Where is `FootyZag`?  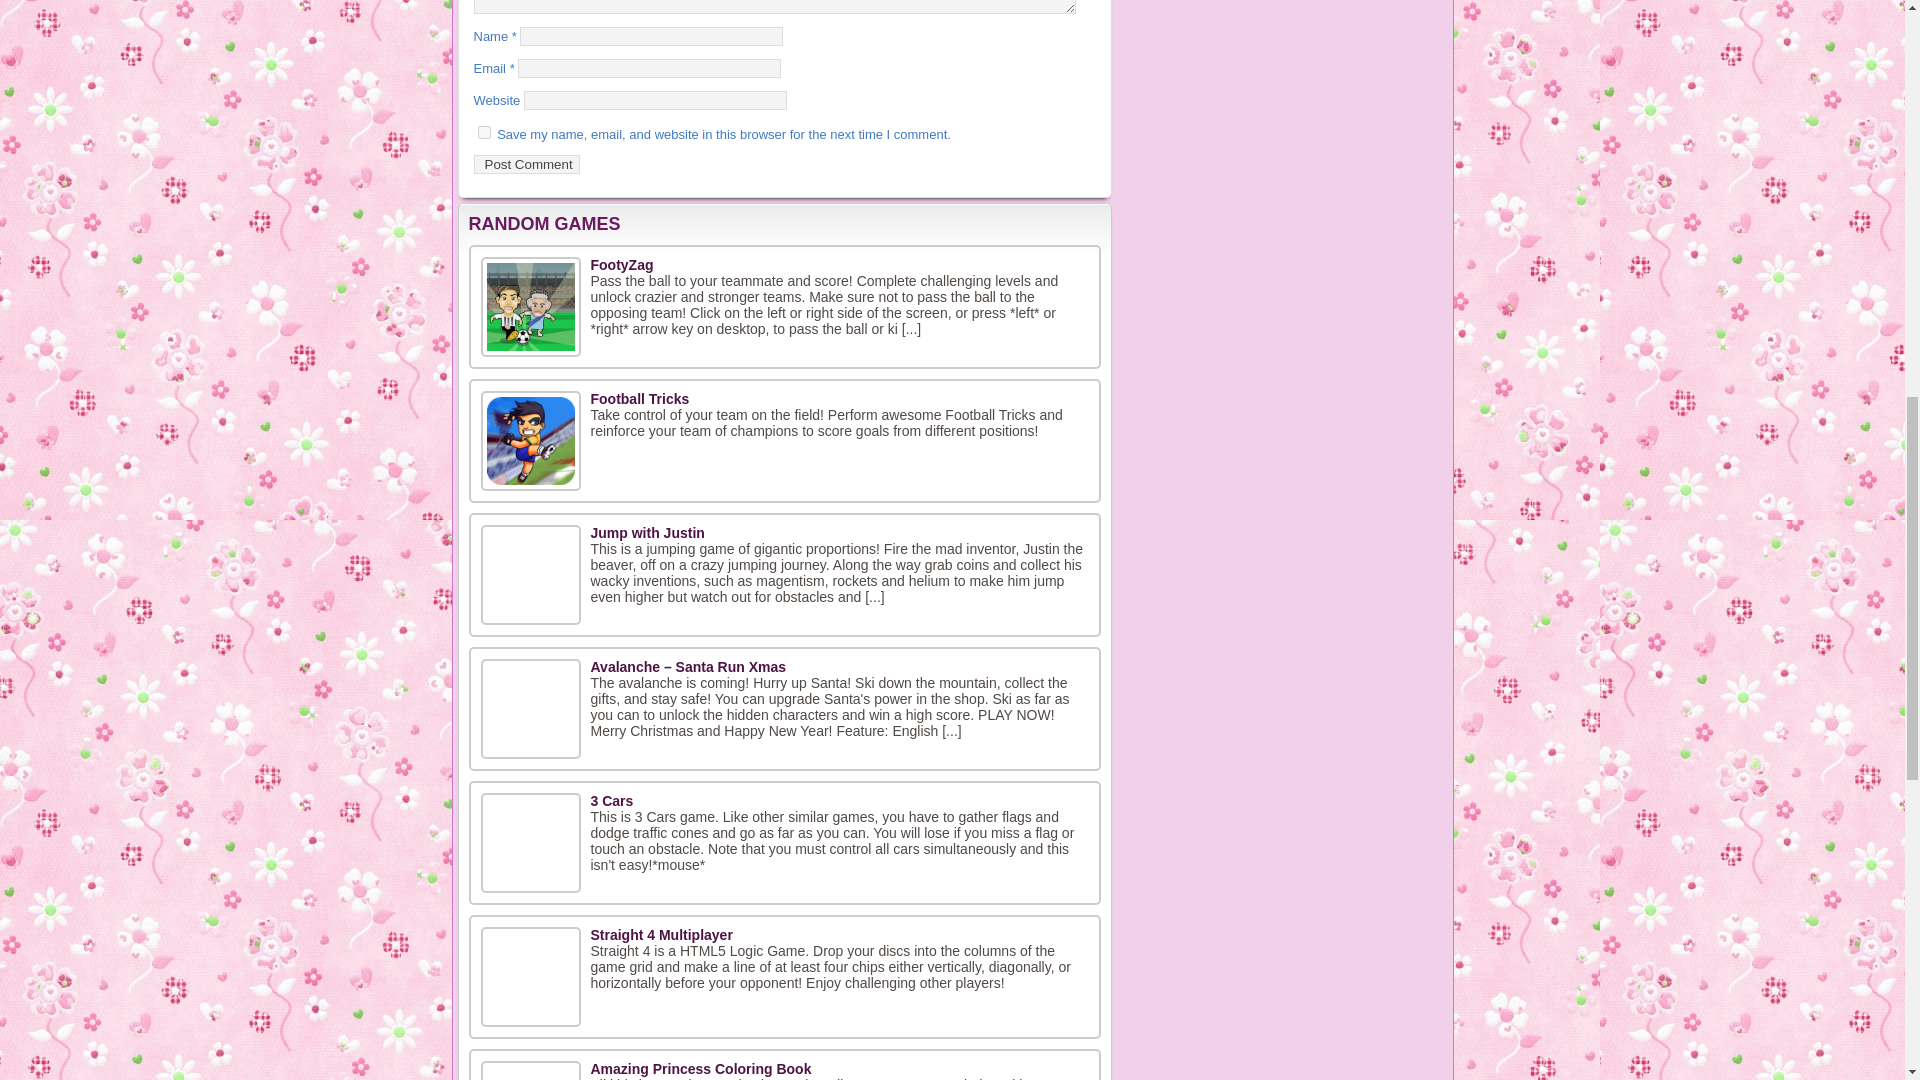
FootyZag is located at coordinates (620, 265).